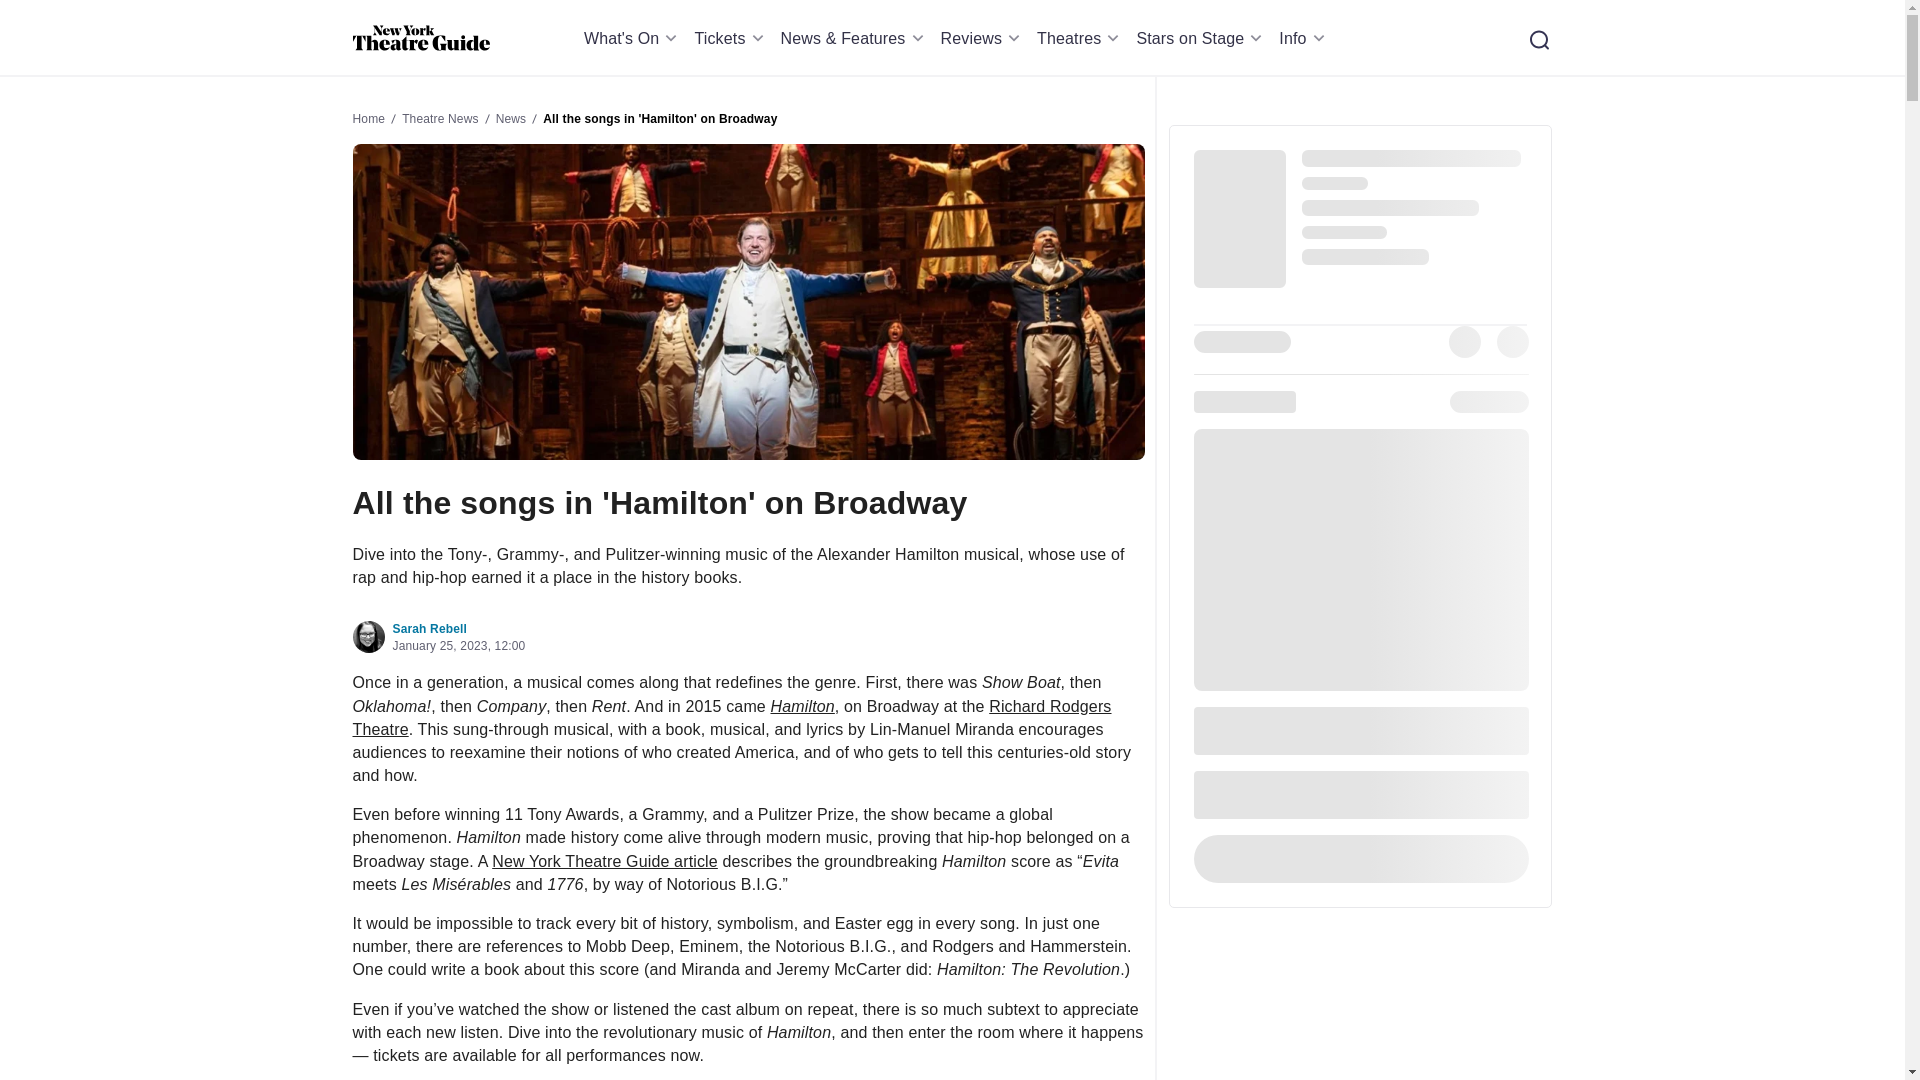 The width and height of the screenshot is (1920, 1080). What do you see at coordinates (634, 38) in the screenshot?
I see `What's On` at bounding box center [634, 38].